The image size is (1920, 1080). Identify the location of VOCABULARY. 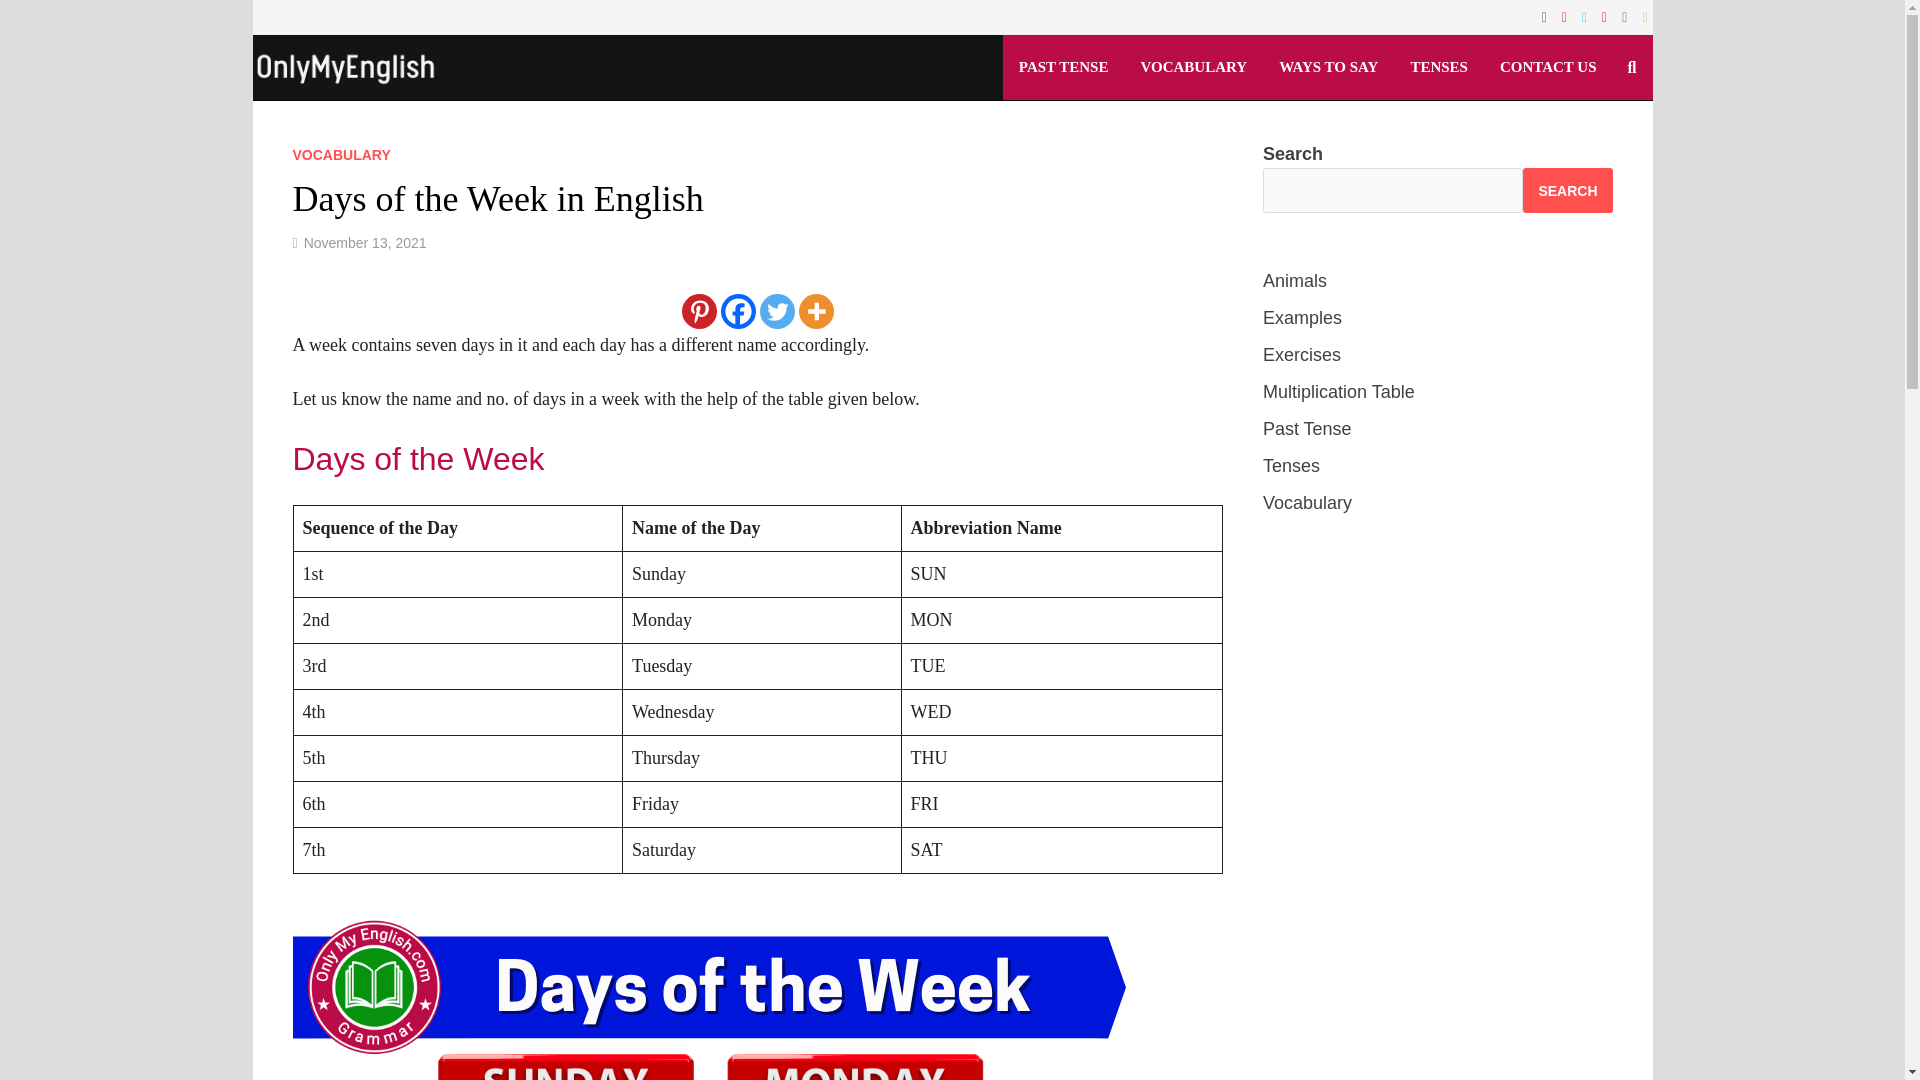
(1193, 67).